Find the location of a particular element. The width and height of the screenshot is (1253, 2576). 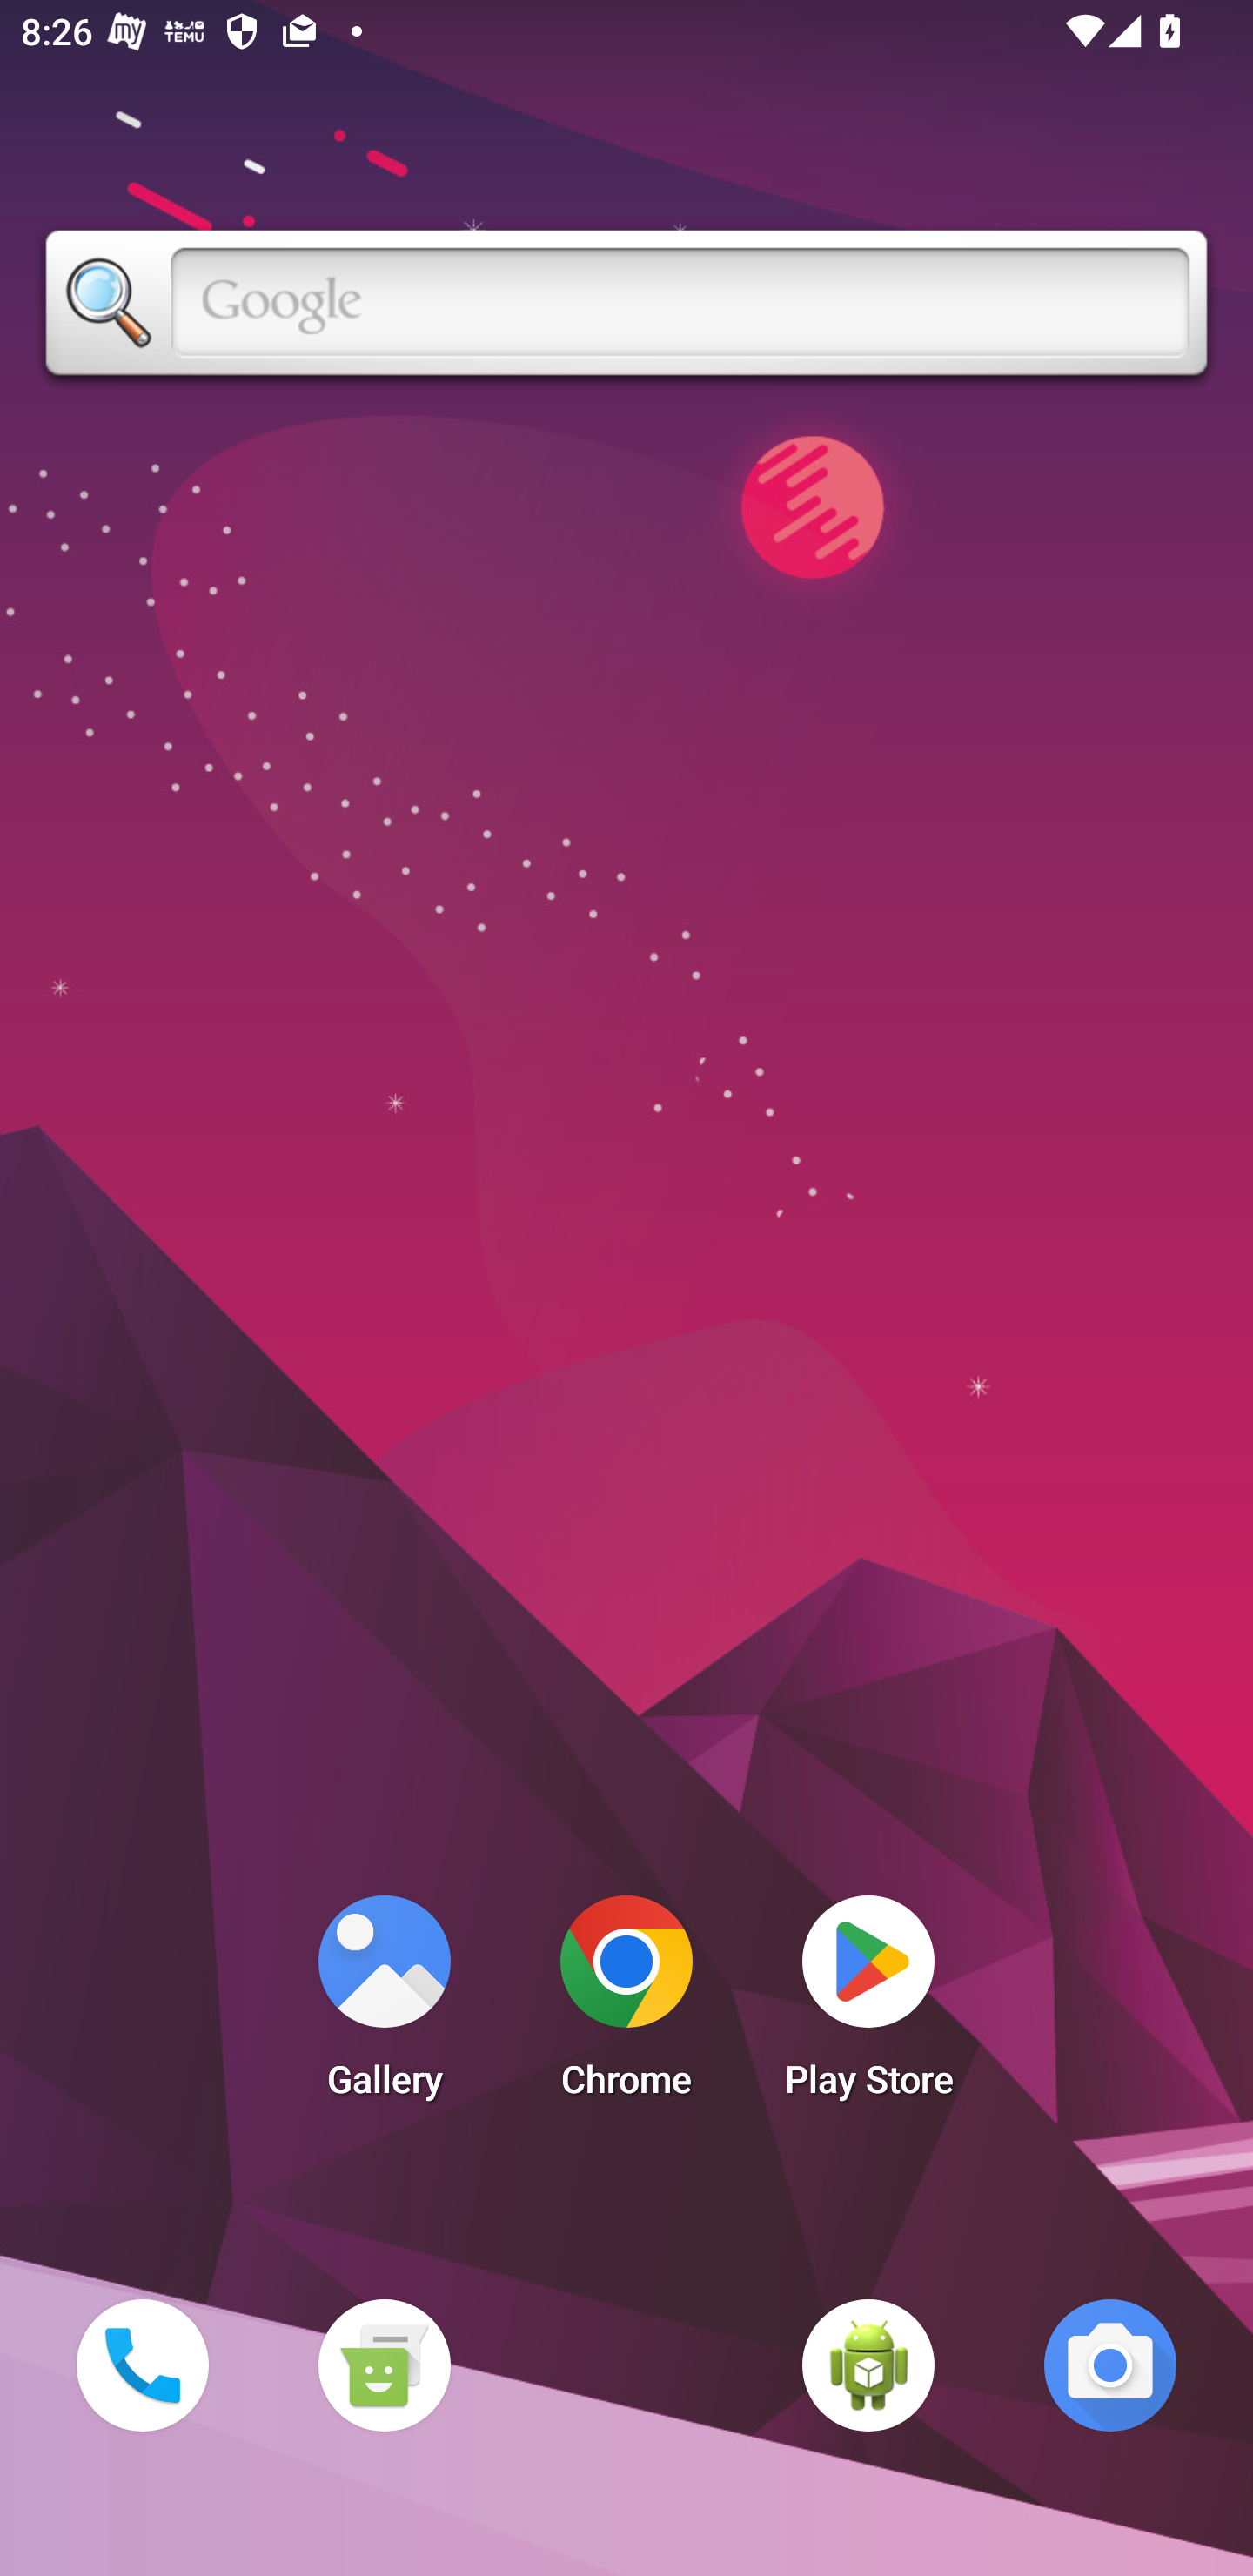

Play Store is located at coordinates (868, 2005).